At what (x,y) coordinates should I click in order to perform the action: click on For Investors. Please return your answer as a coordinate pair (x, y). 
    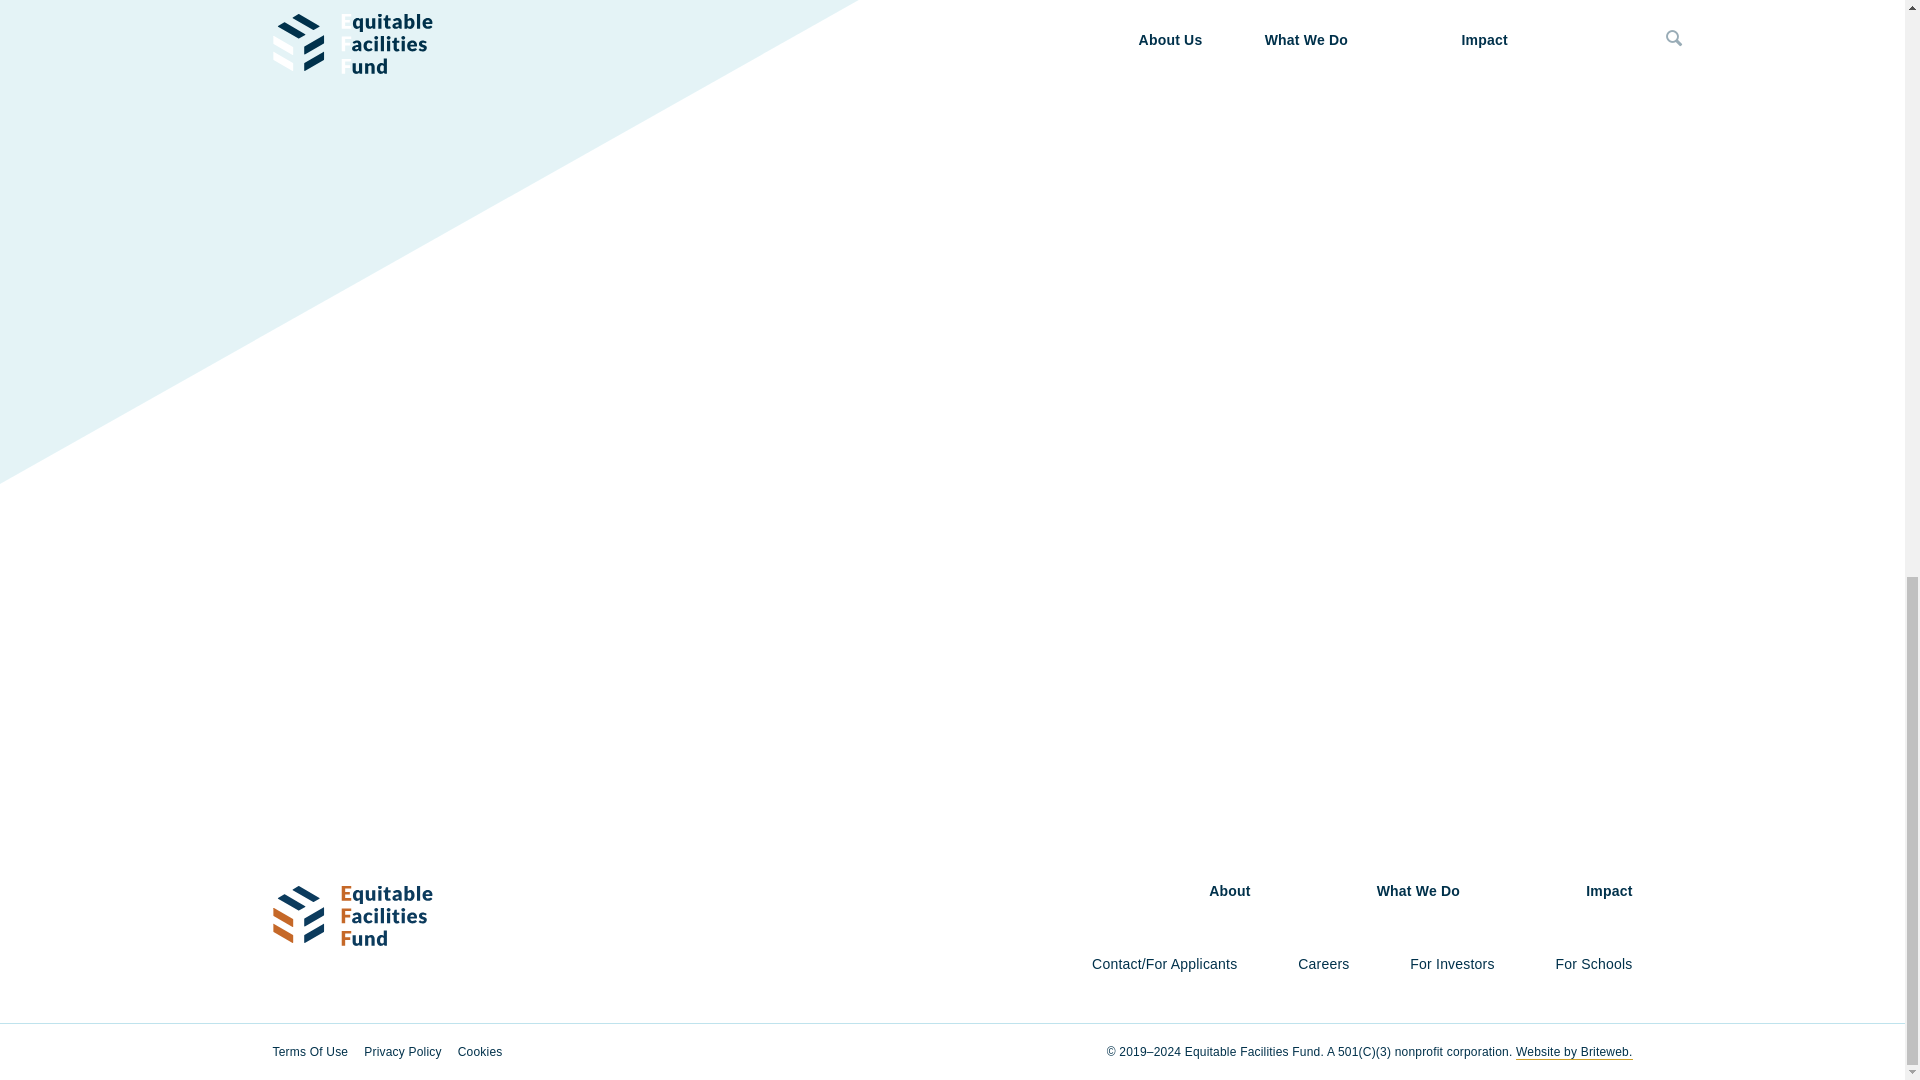
    Looking at the image, I should click on (1451, 964).